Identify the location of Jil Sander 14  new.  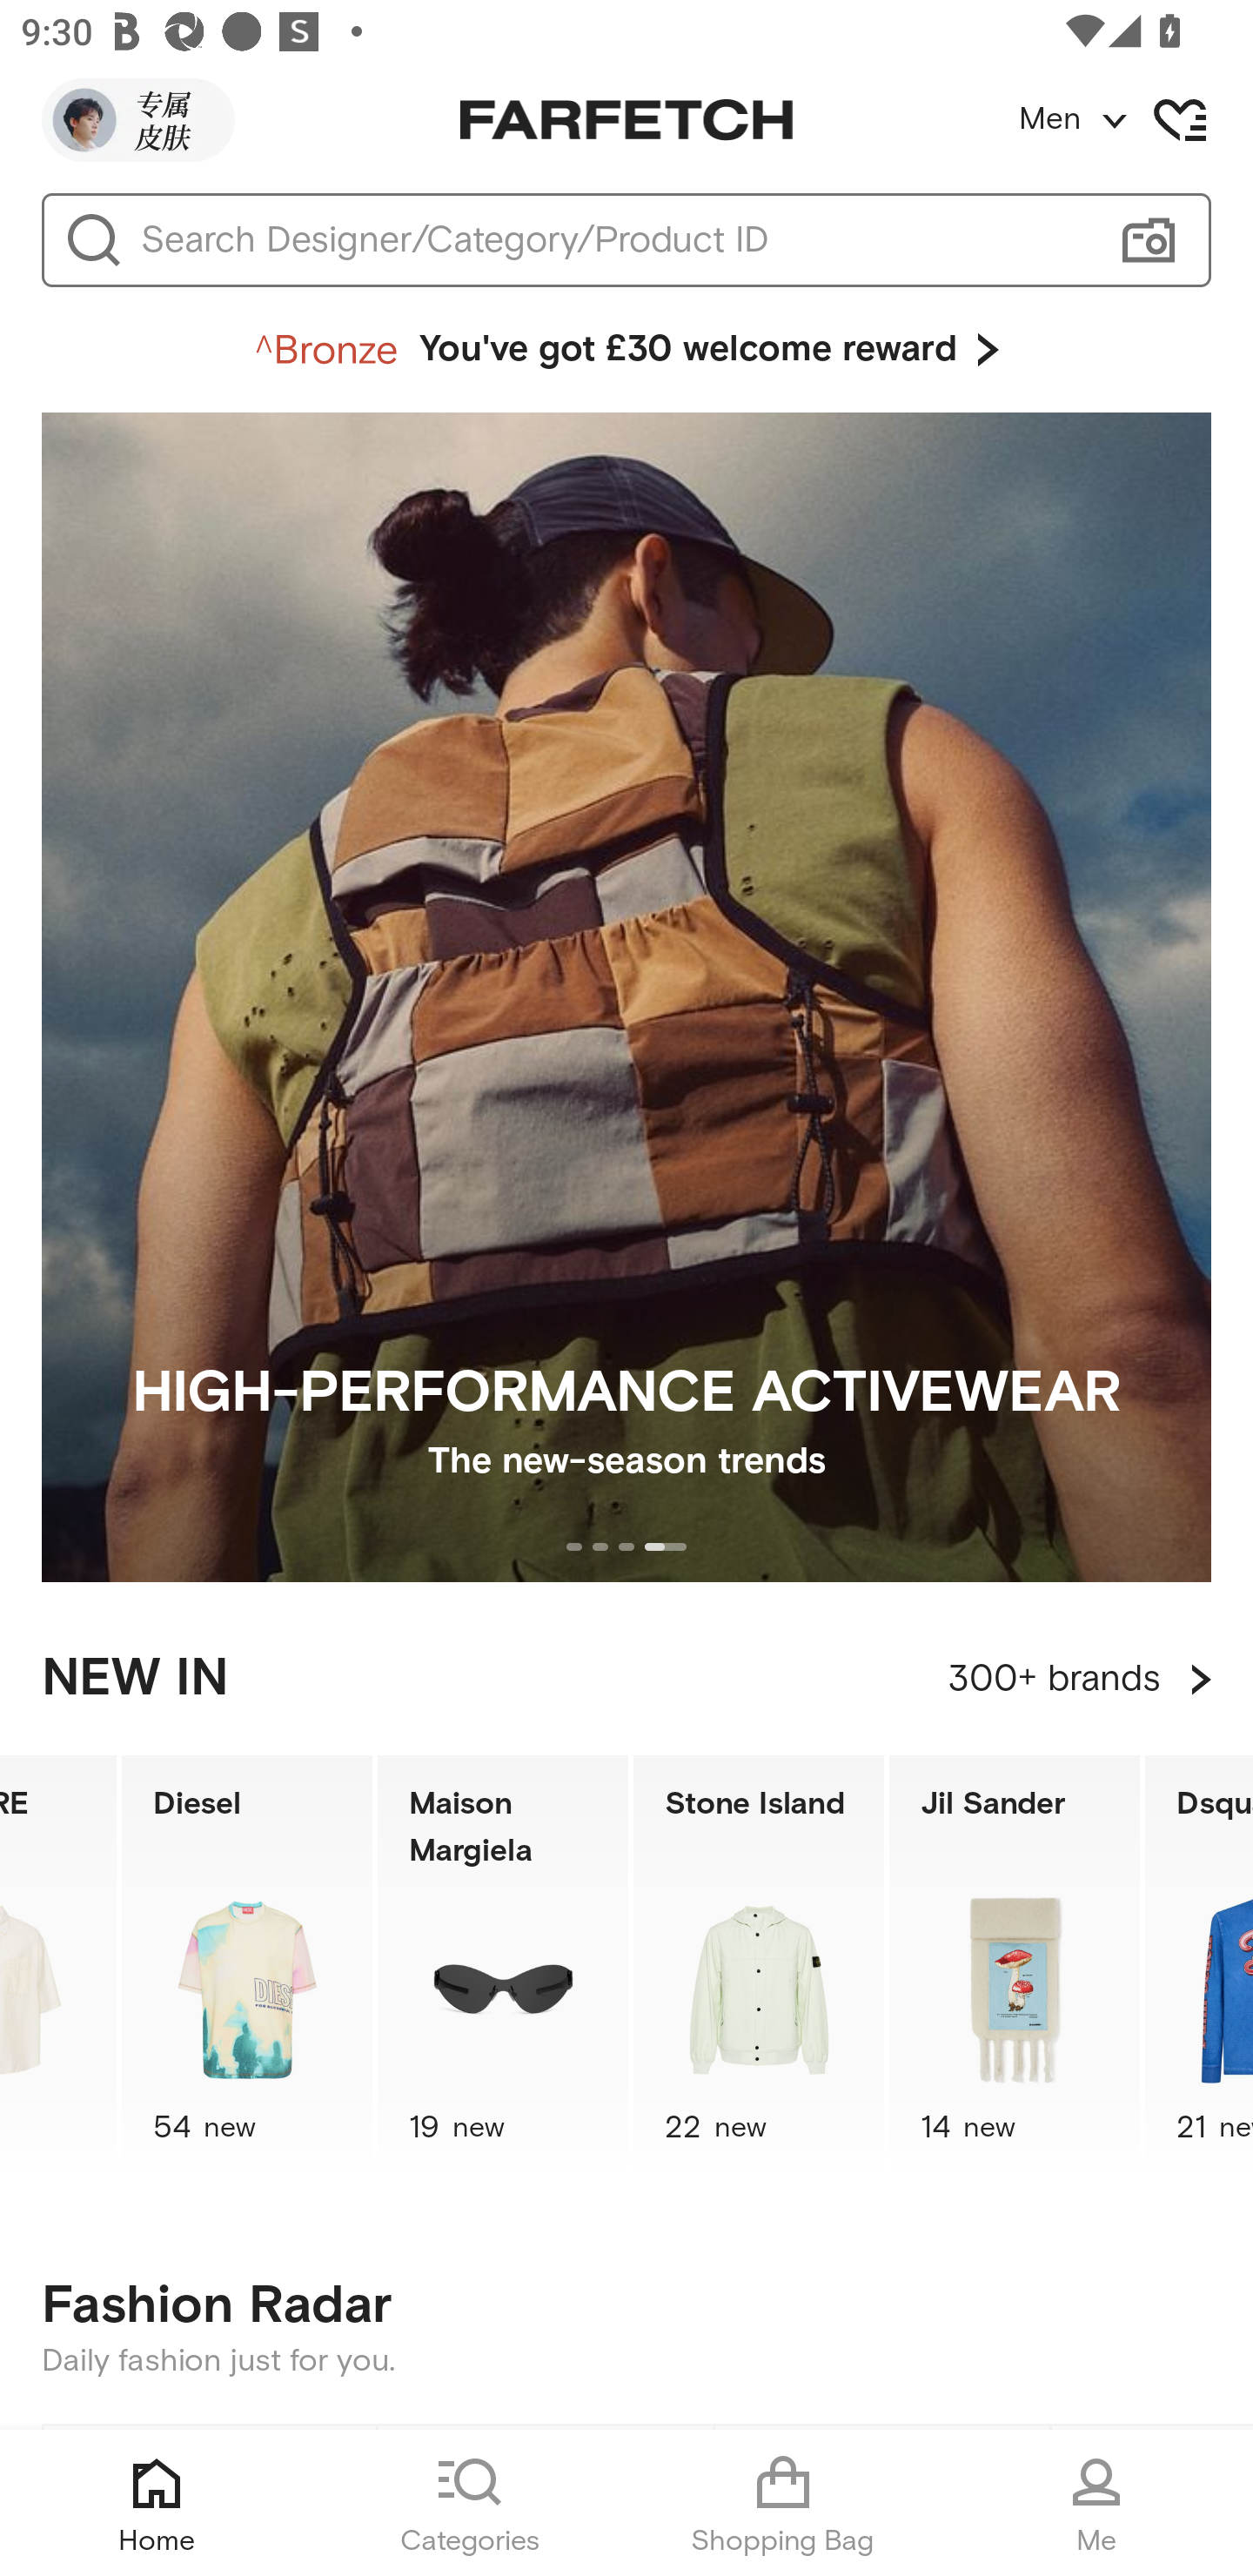
(1015, 1967).